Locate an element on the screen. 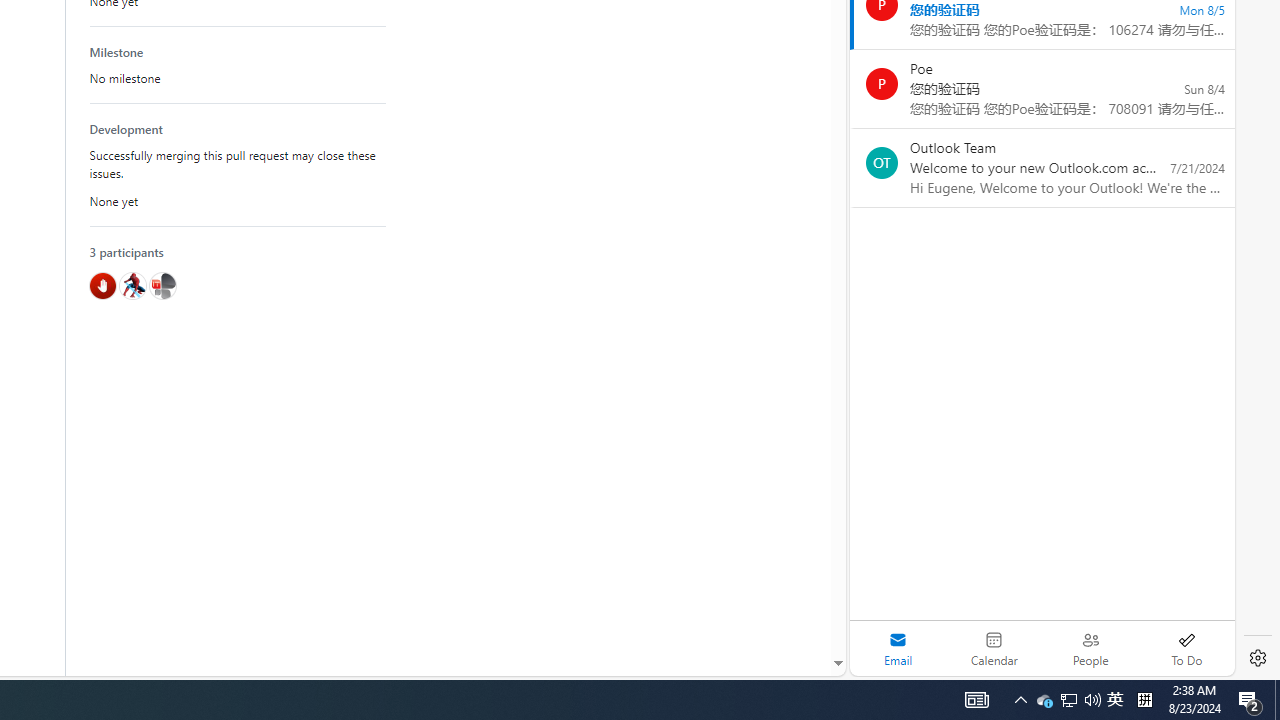 The height and width of the screenshot is (720, 1280). People is located at coordinates (1090, 648).